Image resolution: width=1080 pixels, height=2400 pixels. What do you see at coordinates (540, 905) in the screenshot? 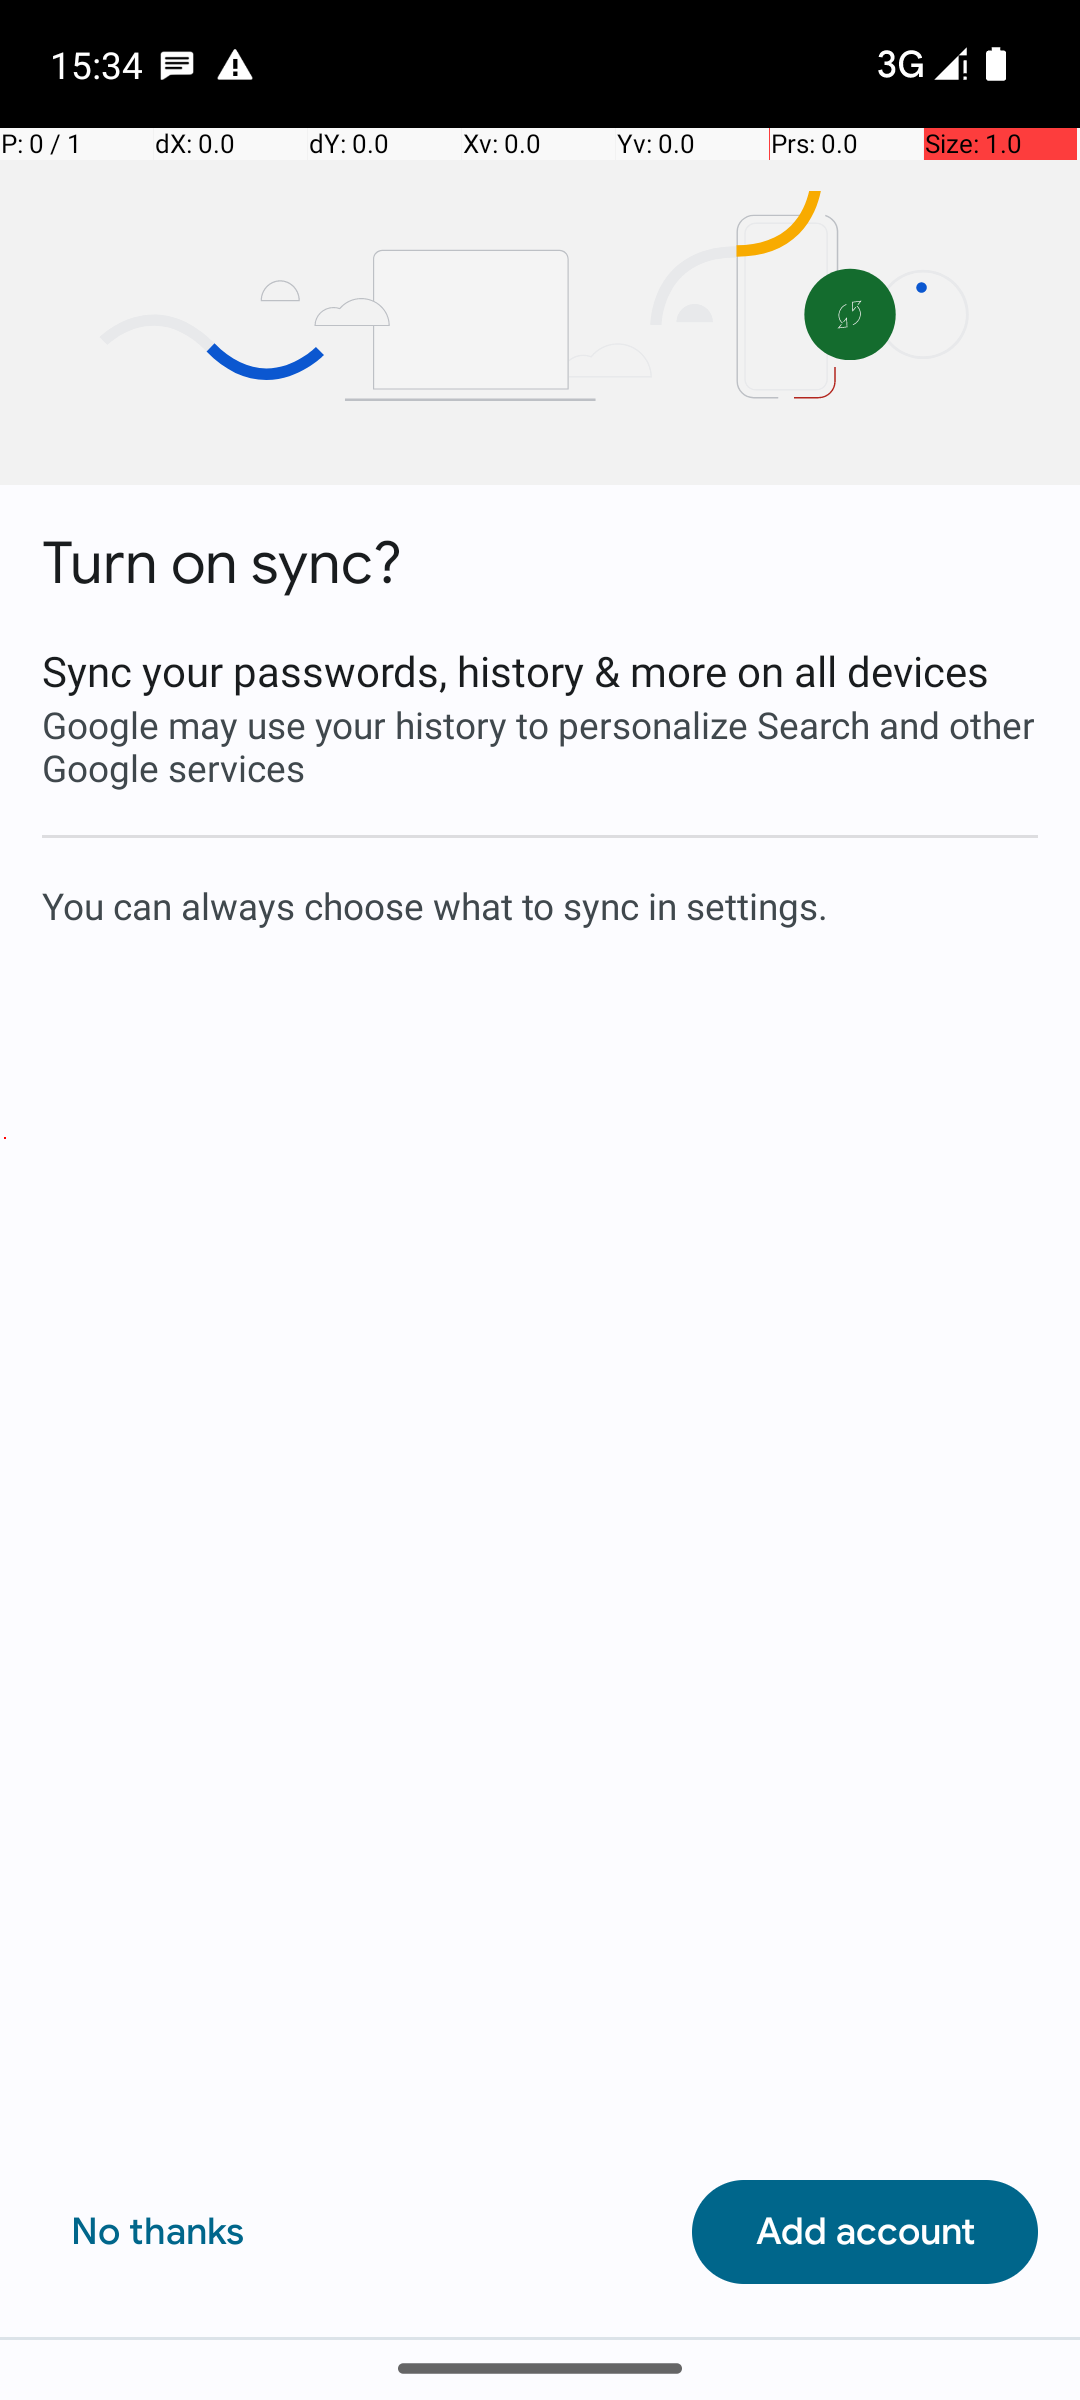
I see `You can always choose what to sync in settings.` at bounding box center [540, 905].